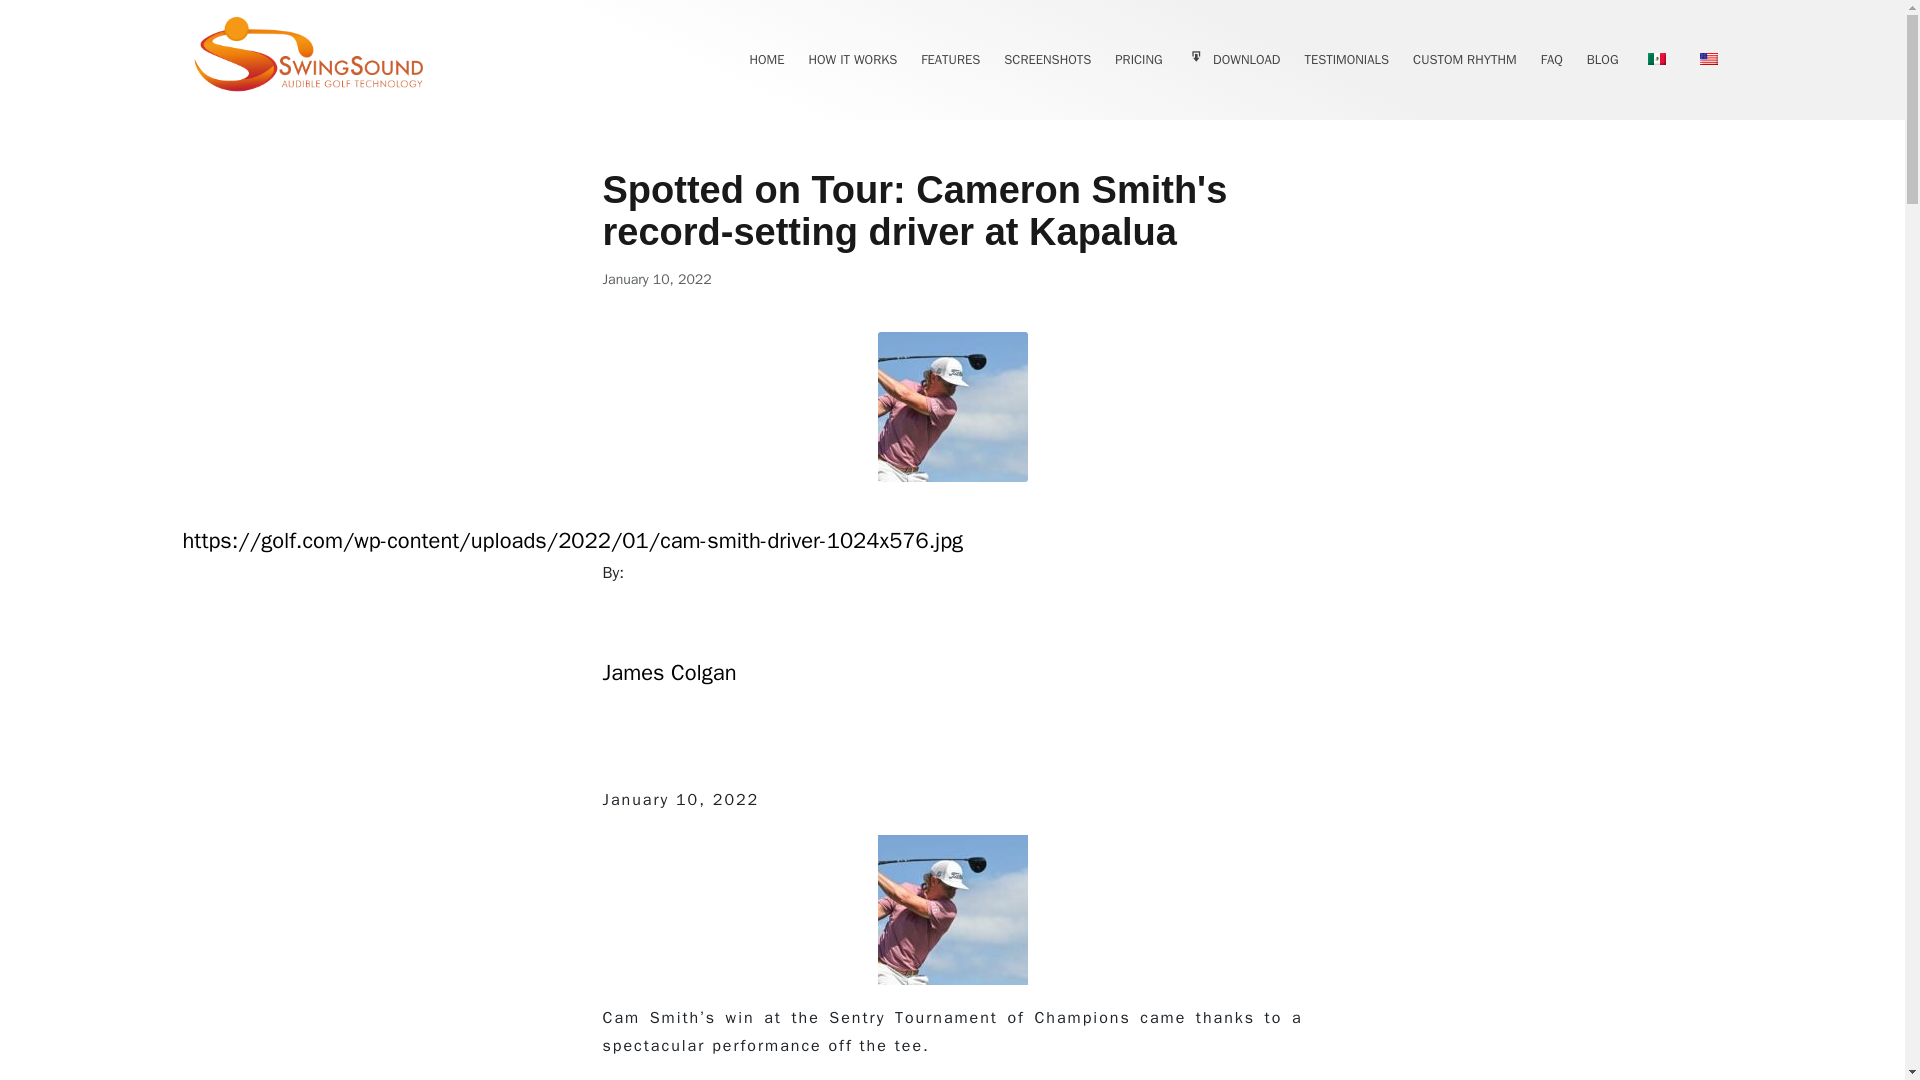 This screenshot has width=1920, height=1080. Describe the element at coordinates (1552, 60) in the screenshot. I see `FAQ` at that location.